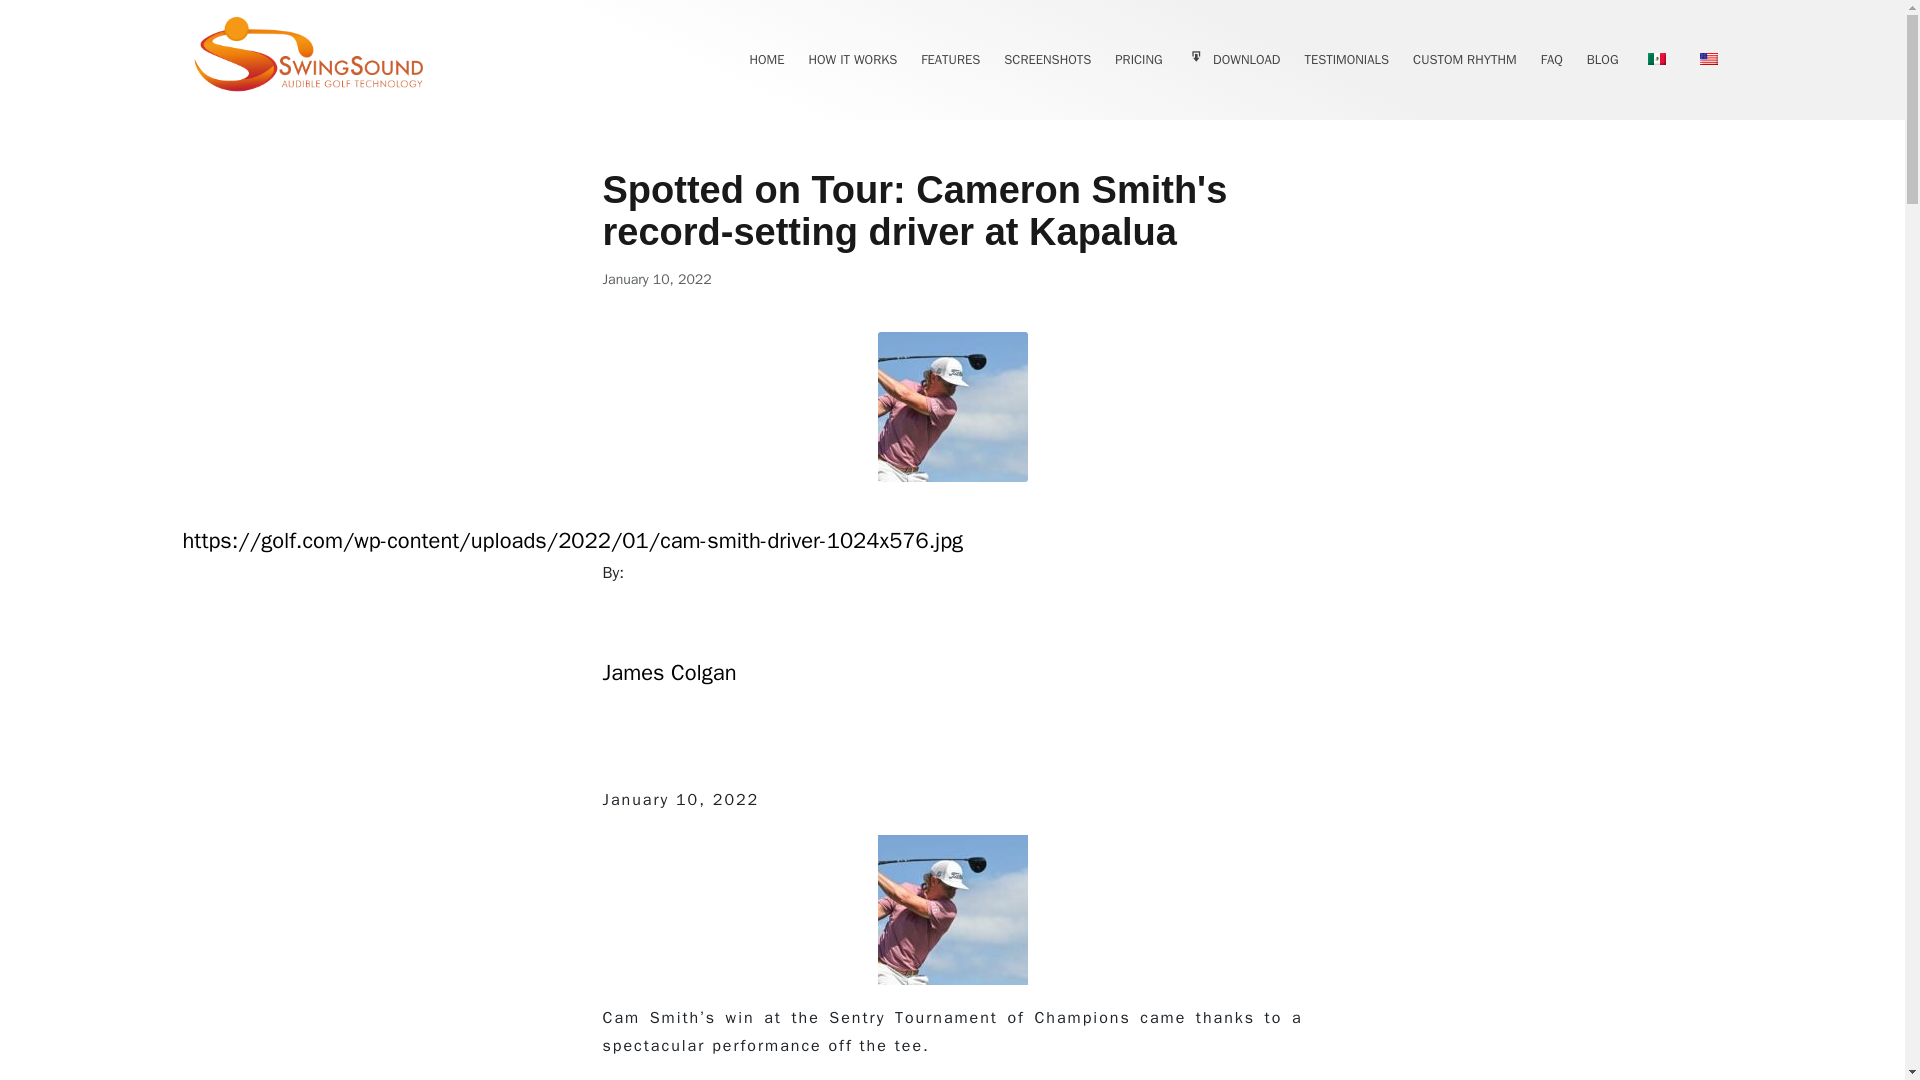 This screenshot has width=1920, height=1080. Describe the element at coordinates (1552, 60) in the screenshot. I see `FAQ` at that location.